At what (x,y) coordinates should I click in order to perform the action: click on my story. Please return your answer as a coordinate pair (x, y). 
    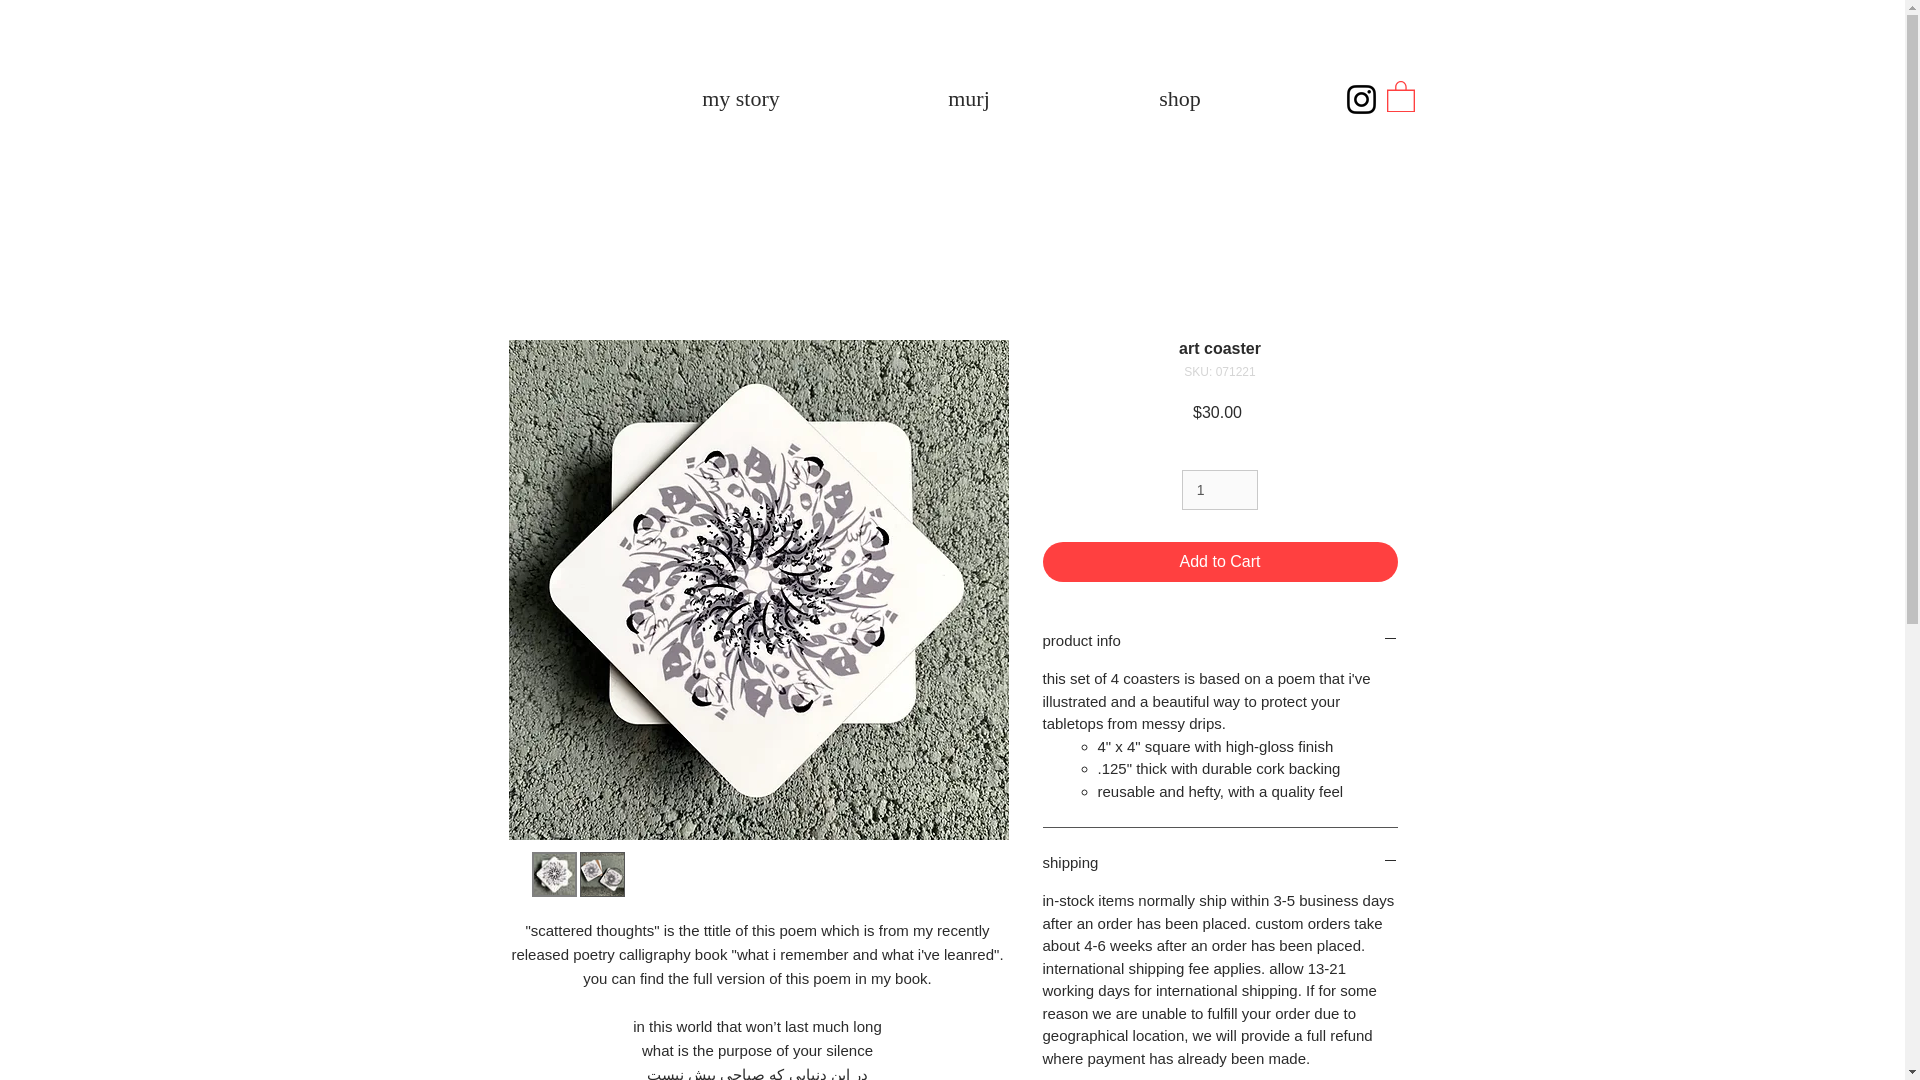
    Looking at the image, I should click on (740, 98).